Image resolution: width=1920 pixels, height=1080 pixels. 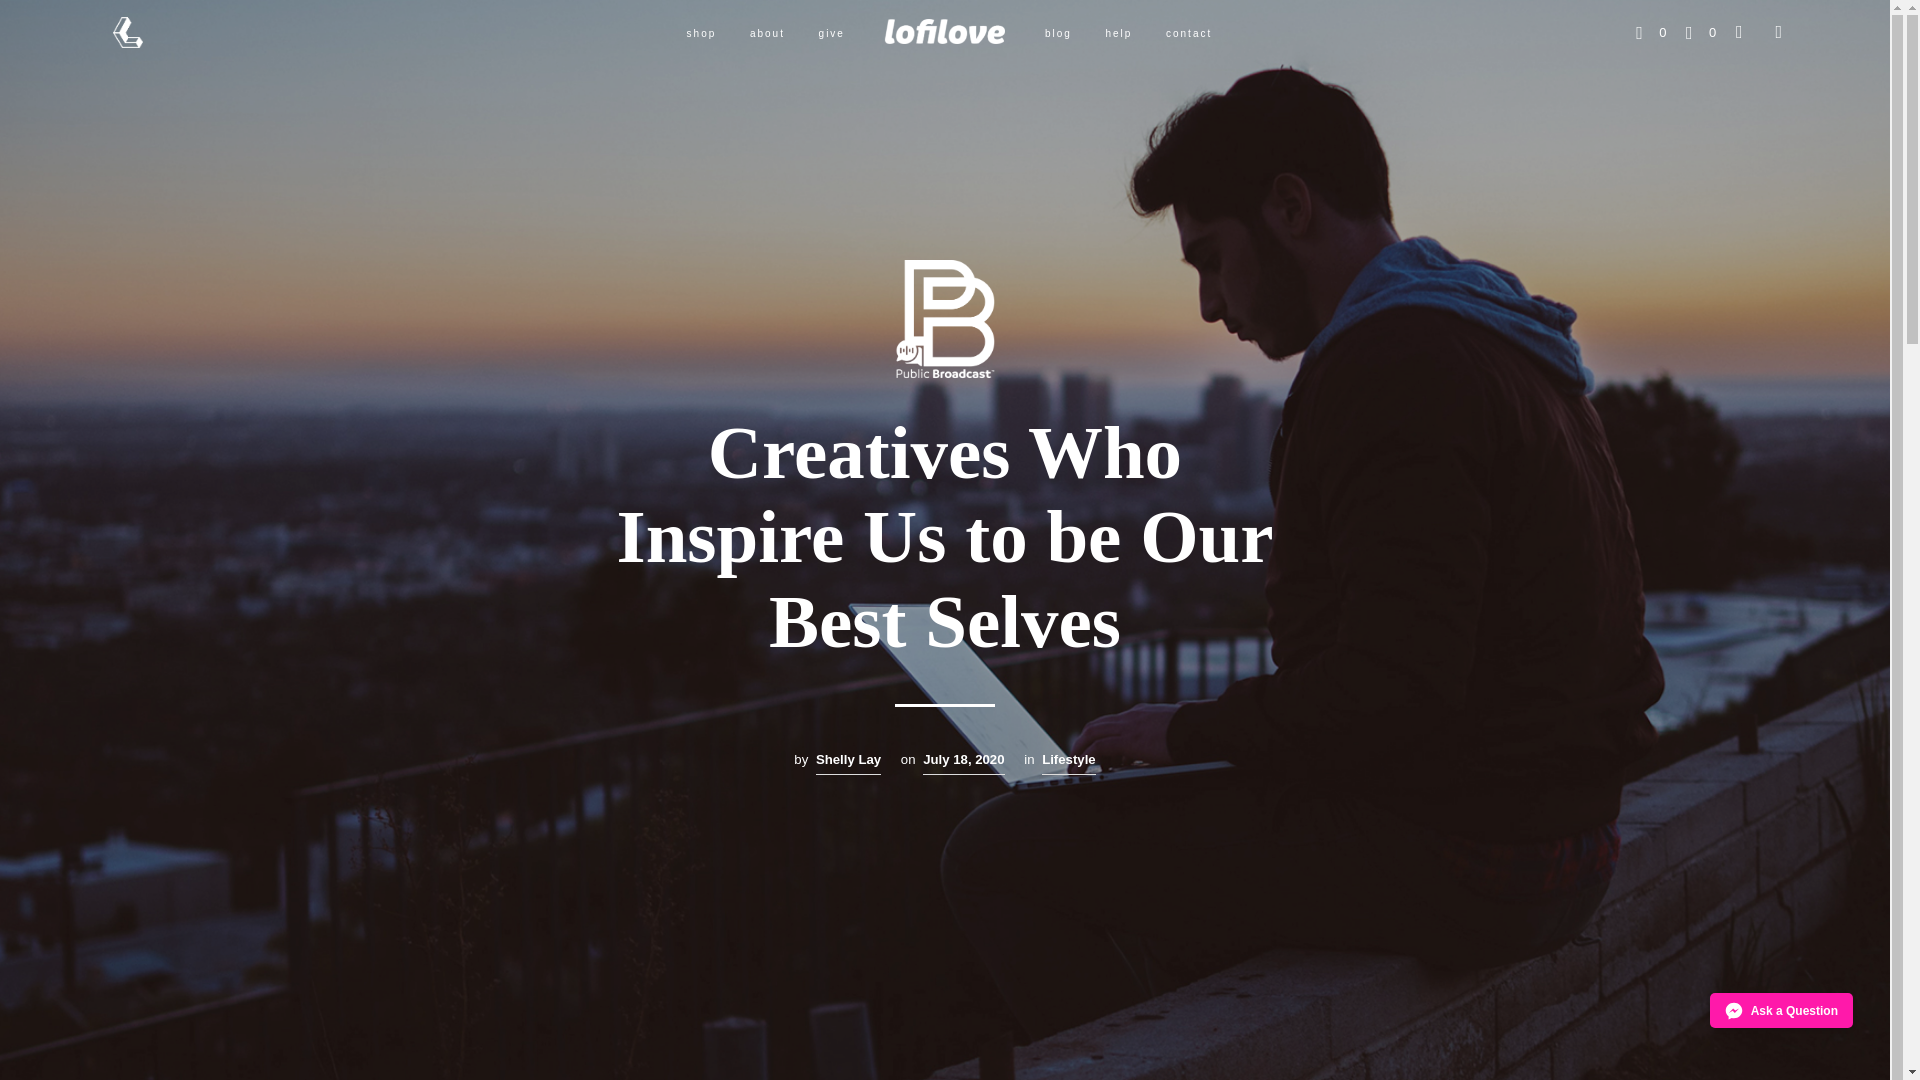 I want to click on Permalink to Creatives Who Inspire Us to be Our Best Selves, so click(x=964, y=762).